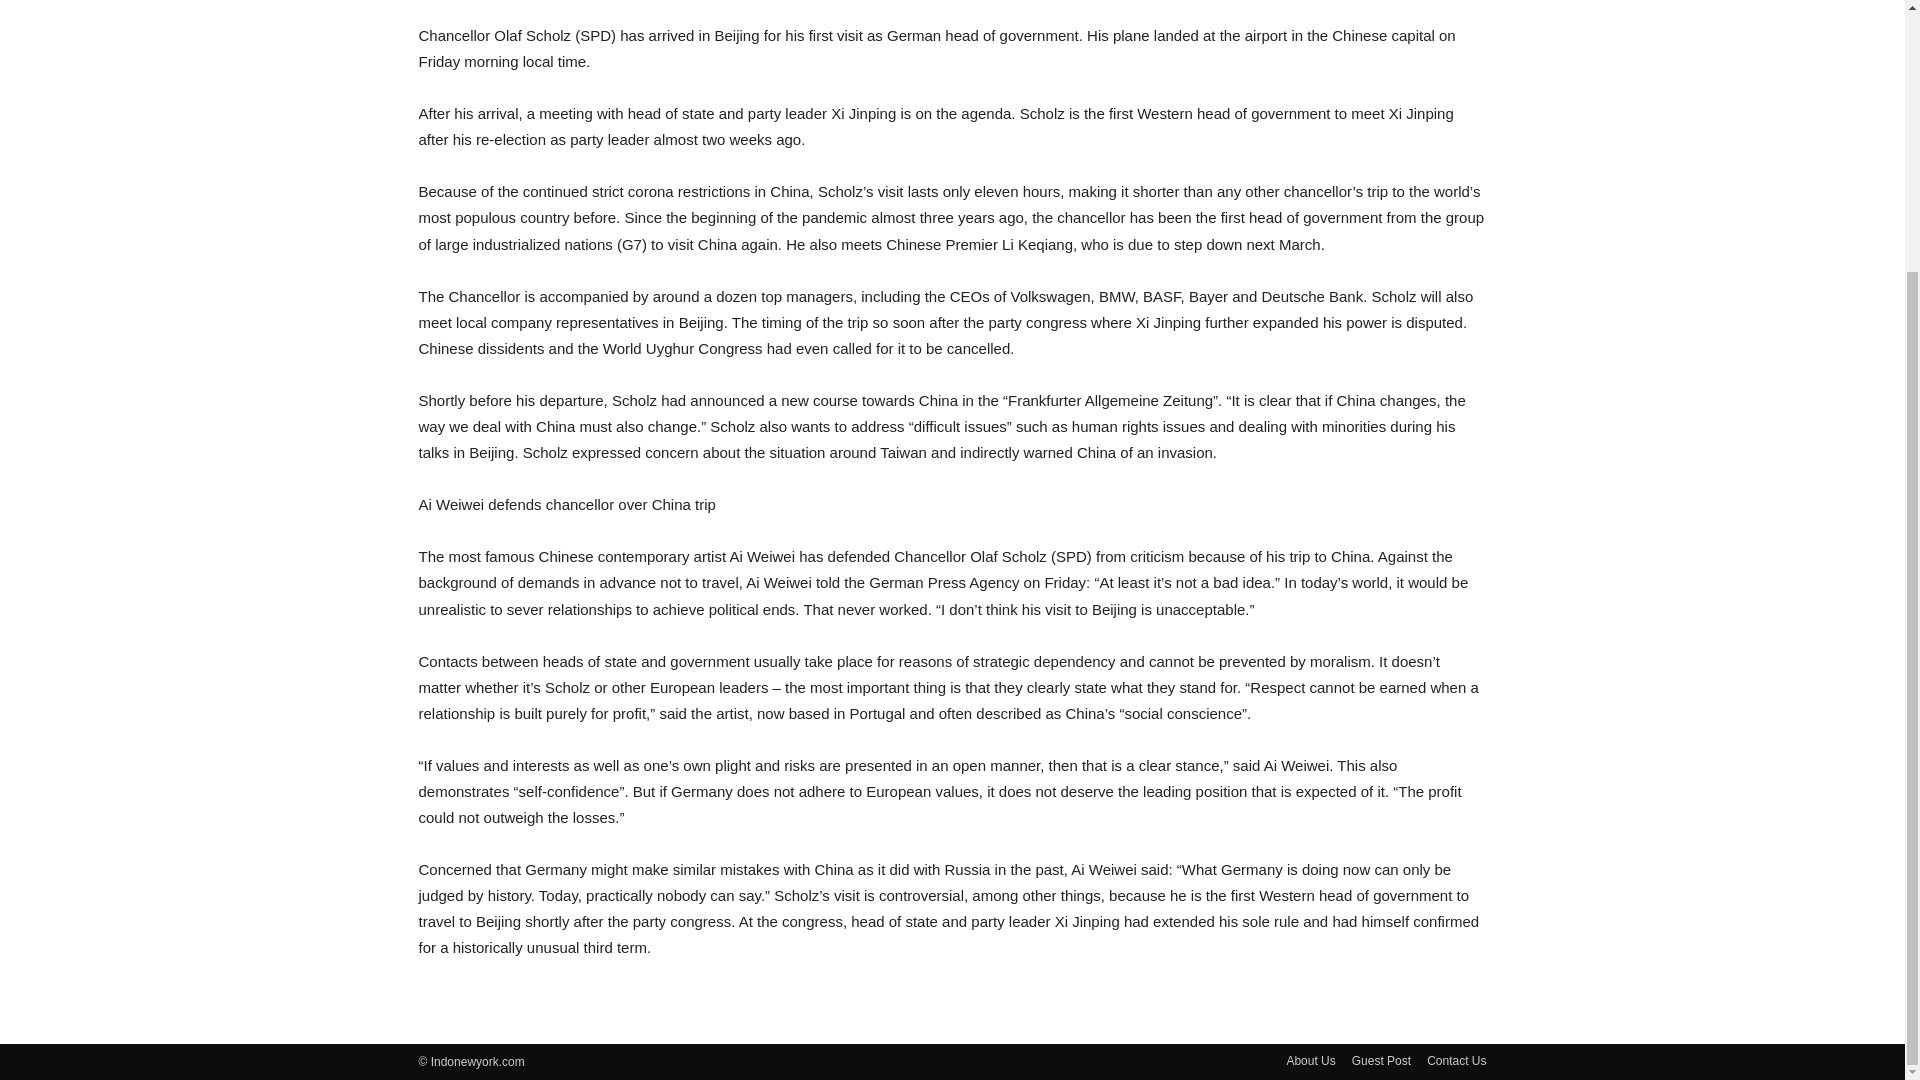 The image size is (1920, 1080). Describe the element at coordinates (1310, 1060) in the screenshot. I see `About Us` at that location.